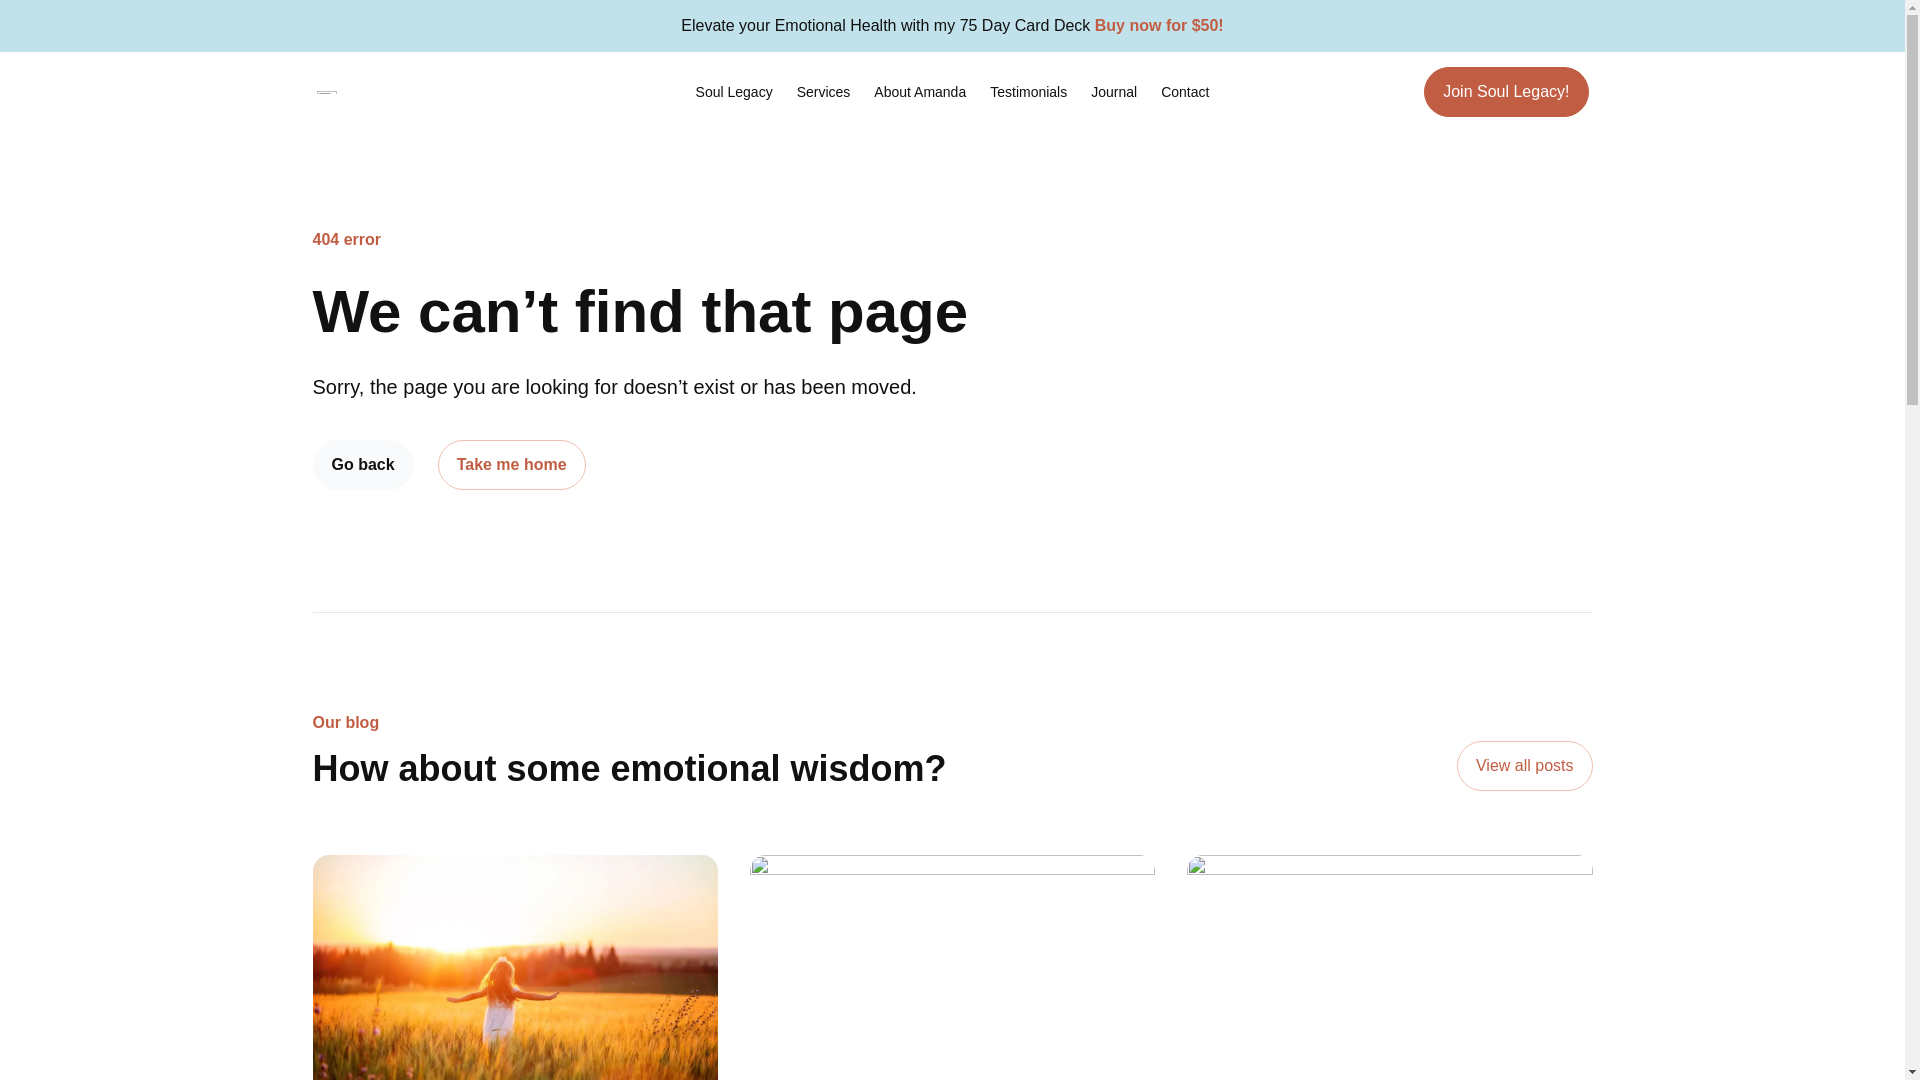 The image size is (1920, 1080). What do you see at coordinates (824, 92) in the screenshot?
I see `Services` at bounding box center [824, 92].